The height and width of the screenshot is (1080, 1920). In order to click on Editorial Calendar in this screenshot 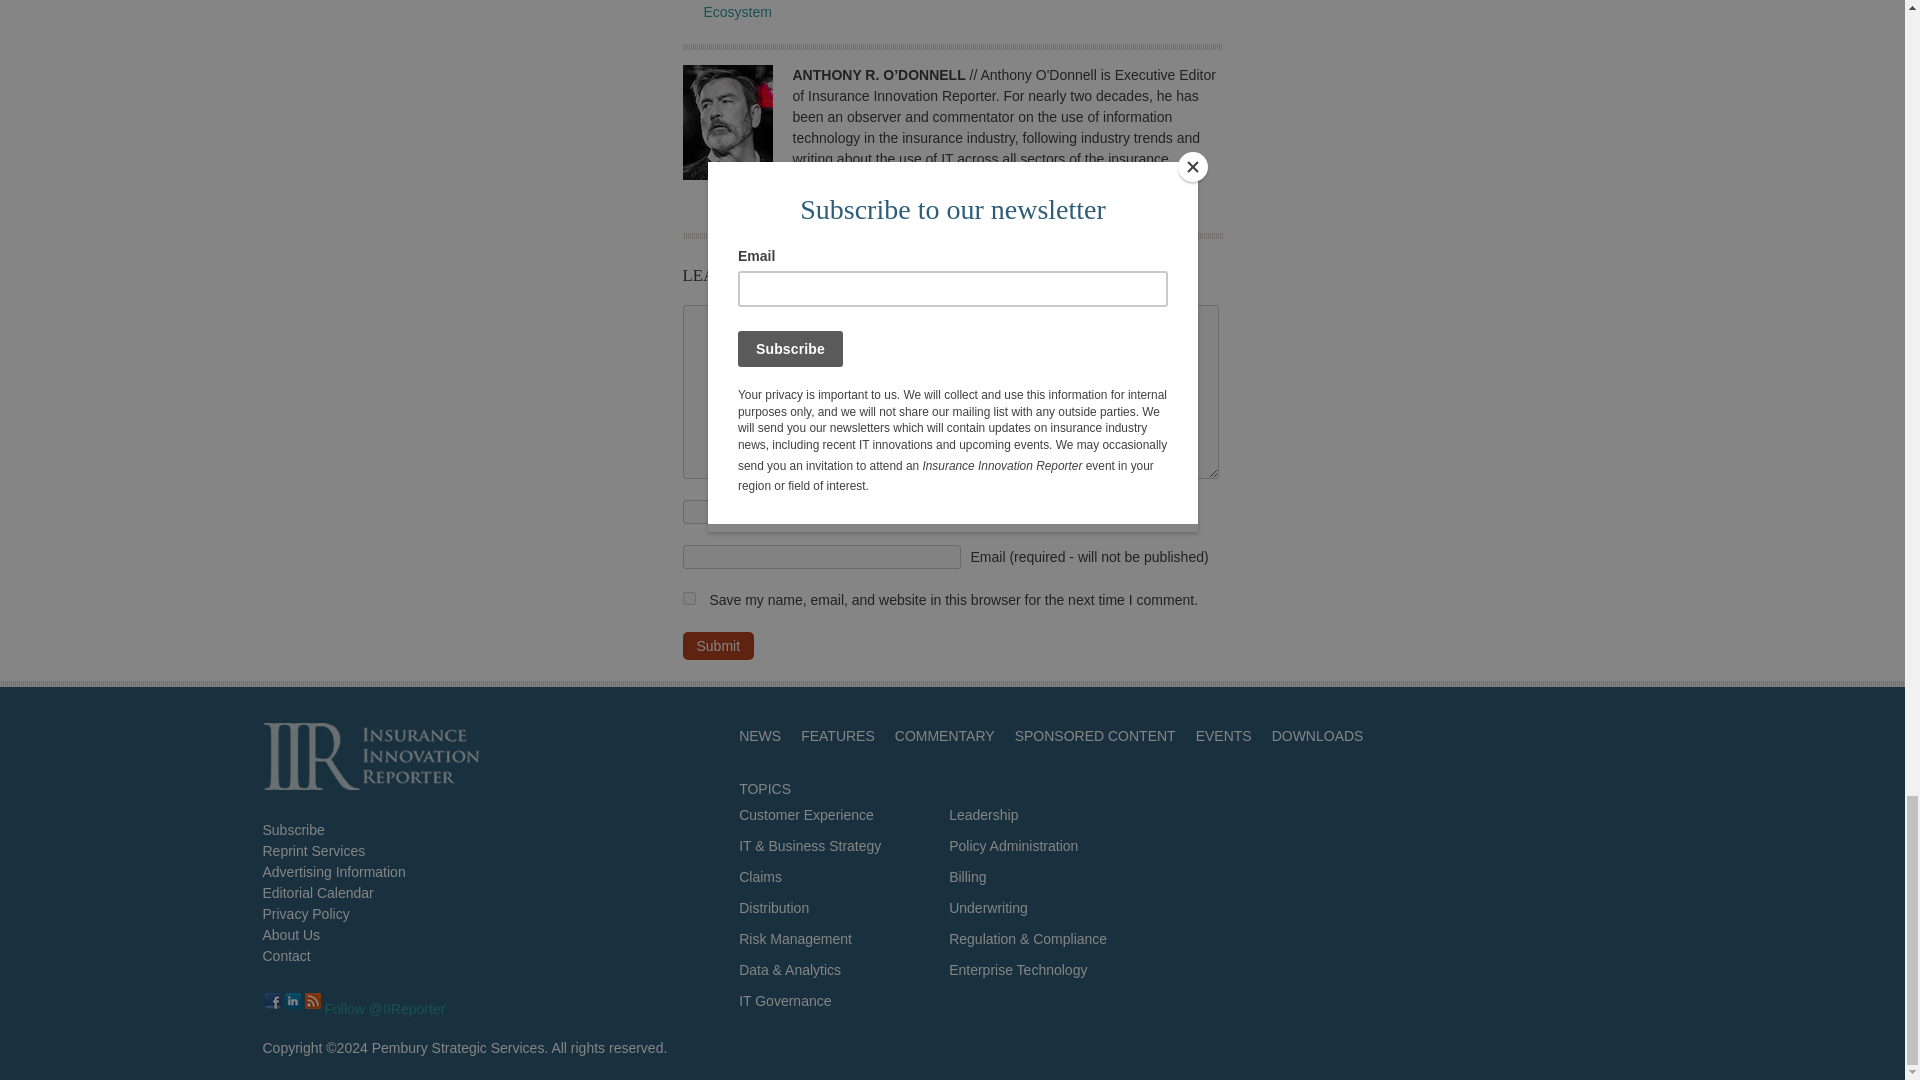, I will do `click(316, 892)`.